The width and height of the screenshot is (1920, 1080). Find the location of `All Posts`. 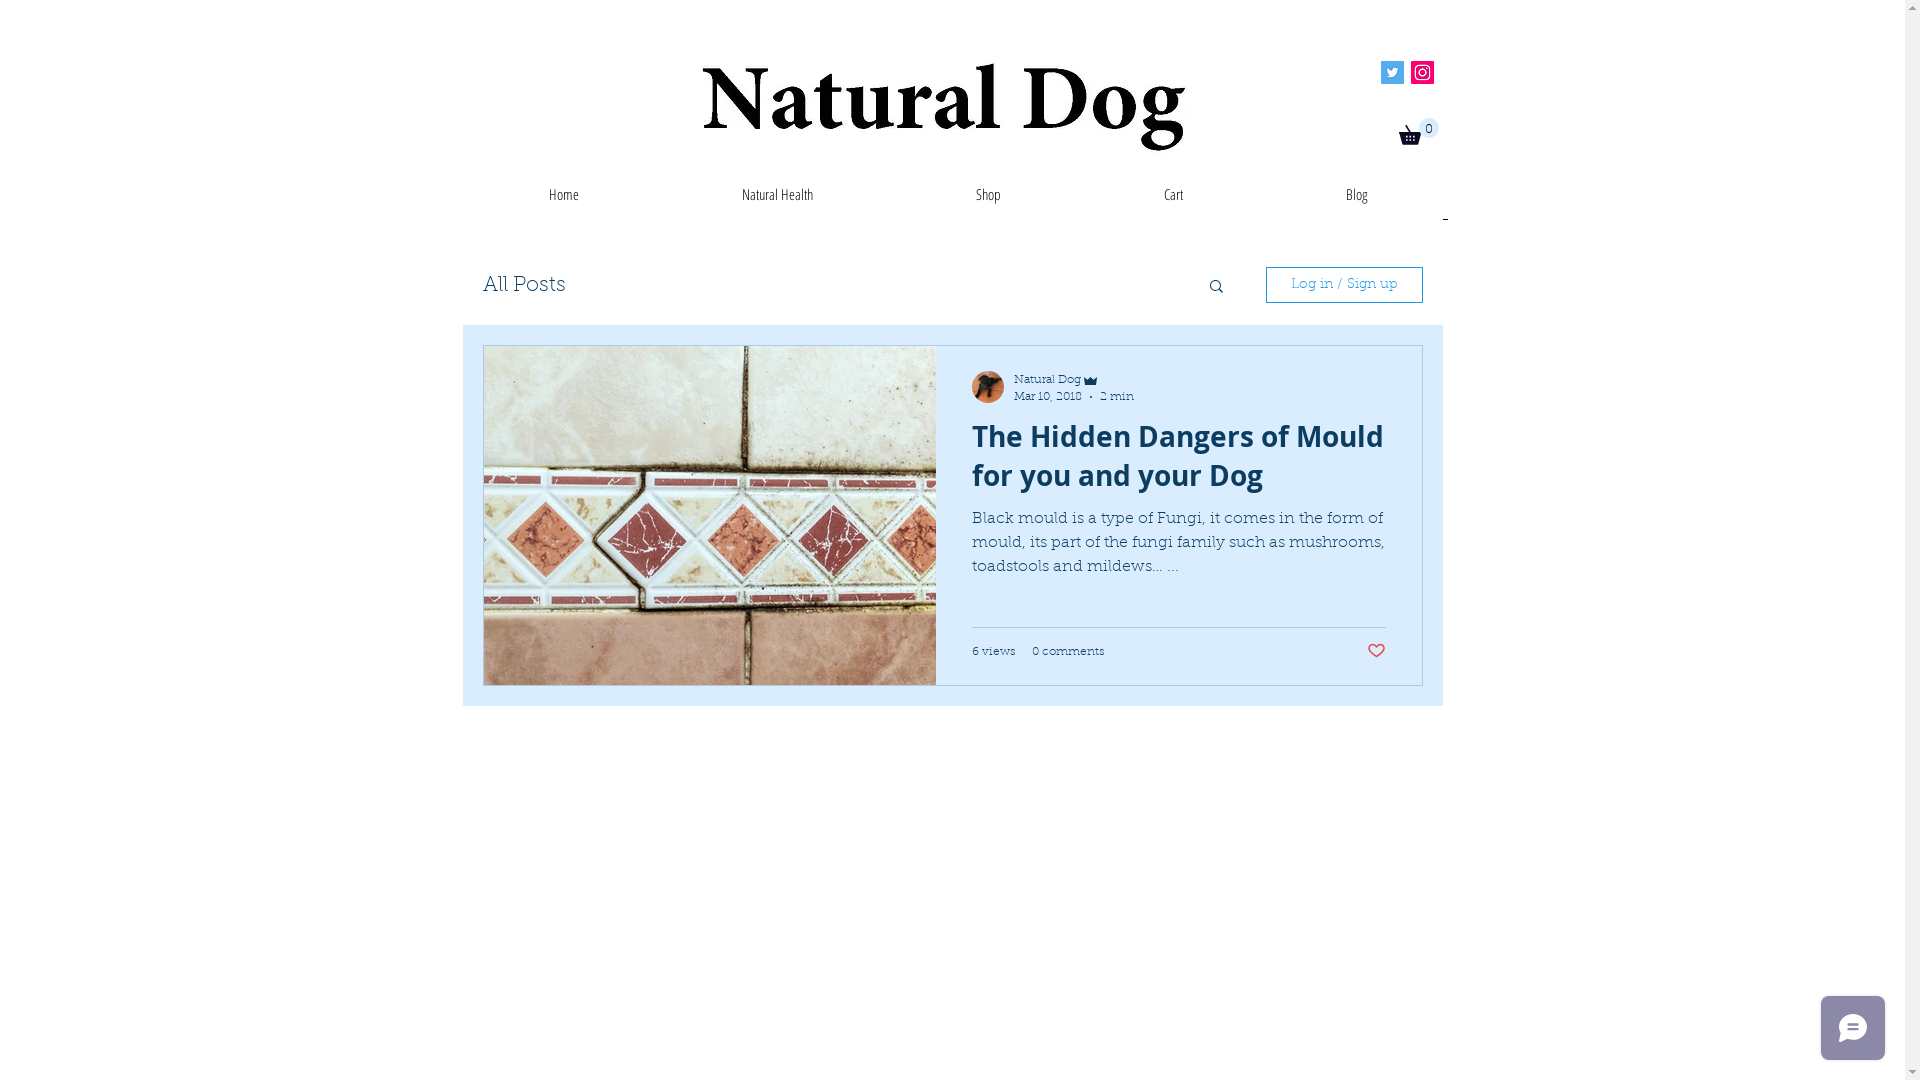

All Posts is located at coordinates (524, 284).